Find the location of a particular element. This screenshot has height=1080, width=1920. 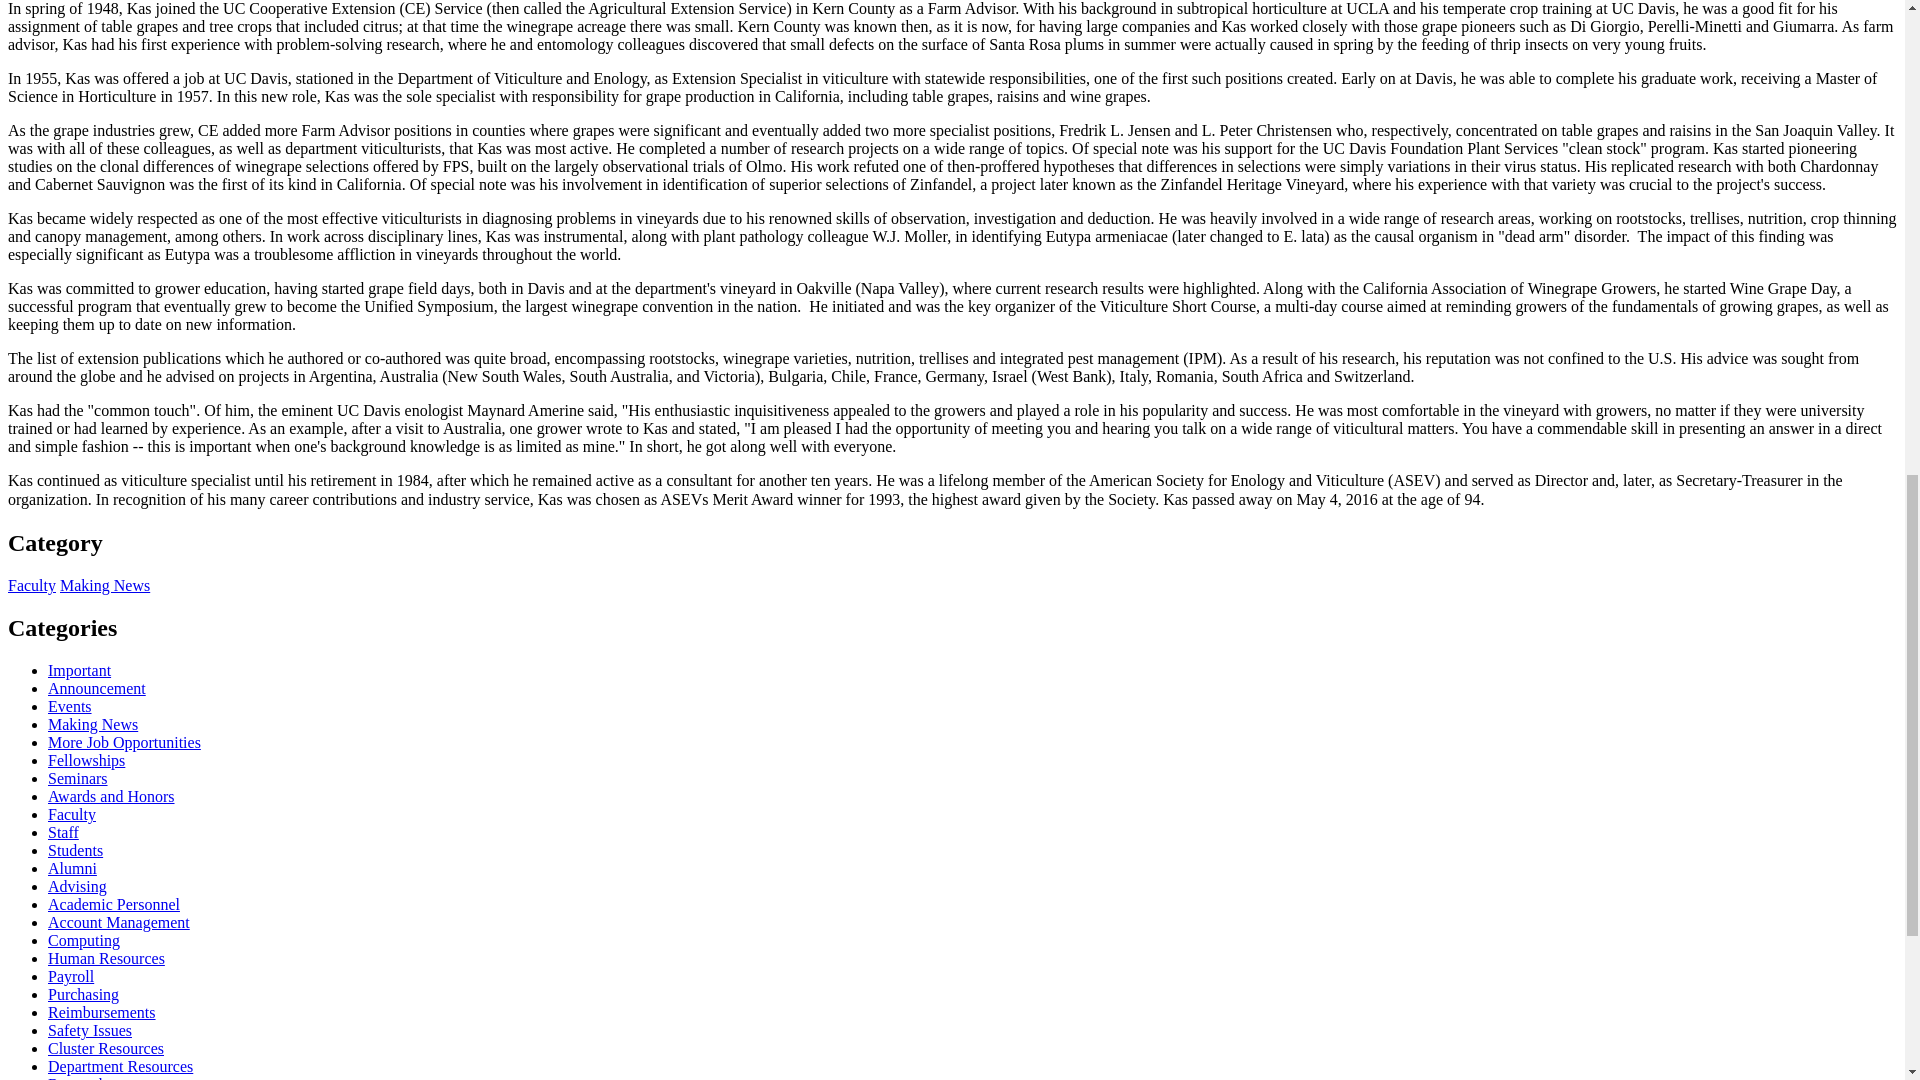

Important is located at coordinates (80, 670).